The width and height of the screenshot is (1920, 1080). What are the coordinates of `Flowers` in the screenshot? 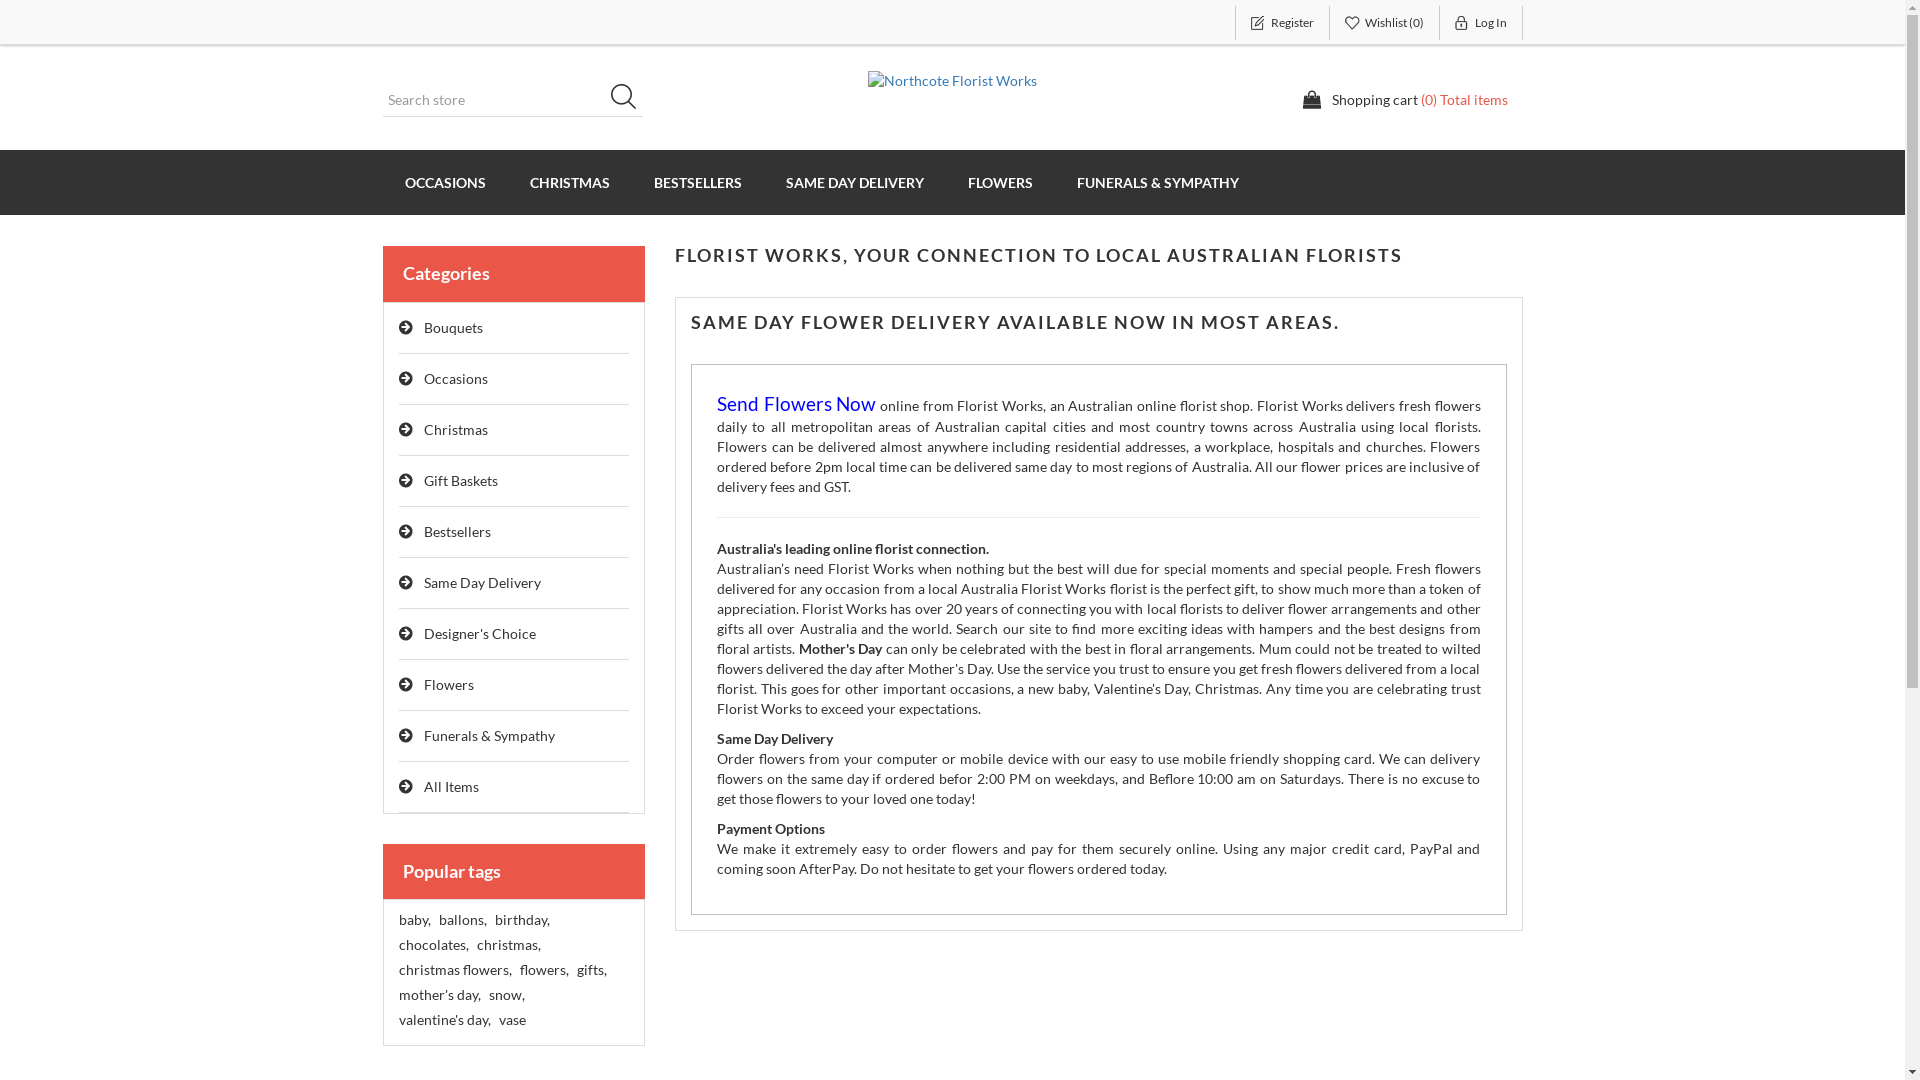 It's located at (514, 686).